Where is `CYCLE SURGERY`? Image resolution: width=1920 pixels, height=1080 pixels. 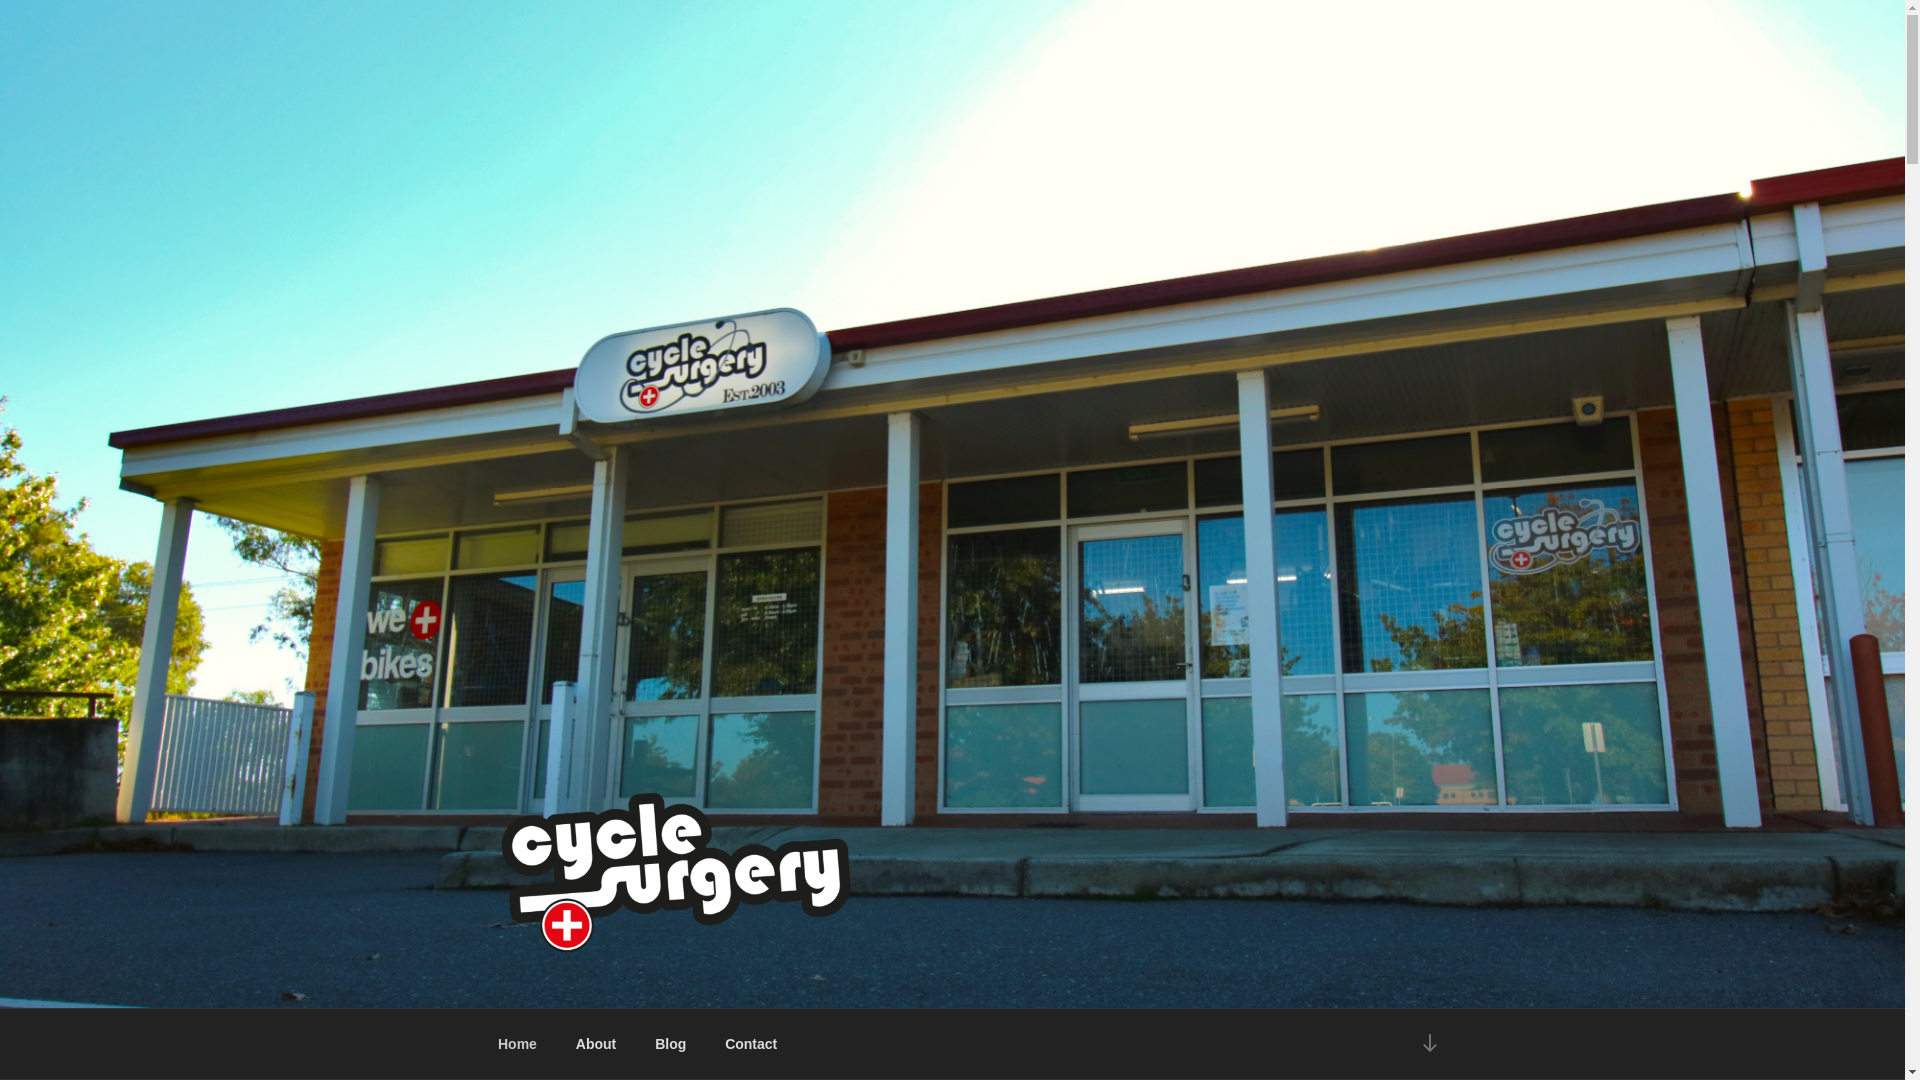
CYCLE SURGERY is located at coordinates (673, 982).